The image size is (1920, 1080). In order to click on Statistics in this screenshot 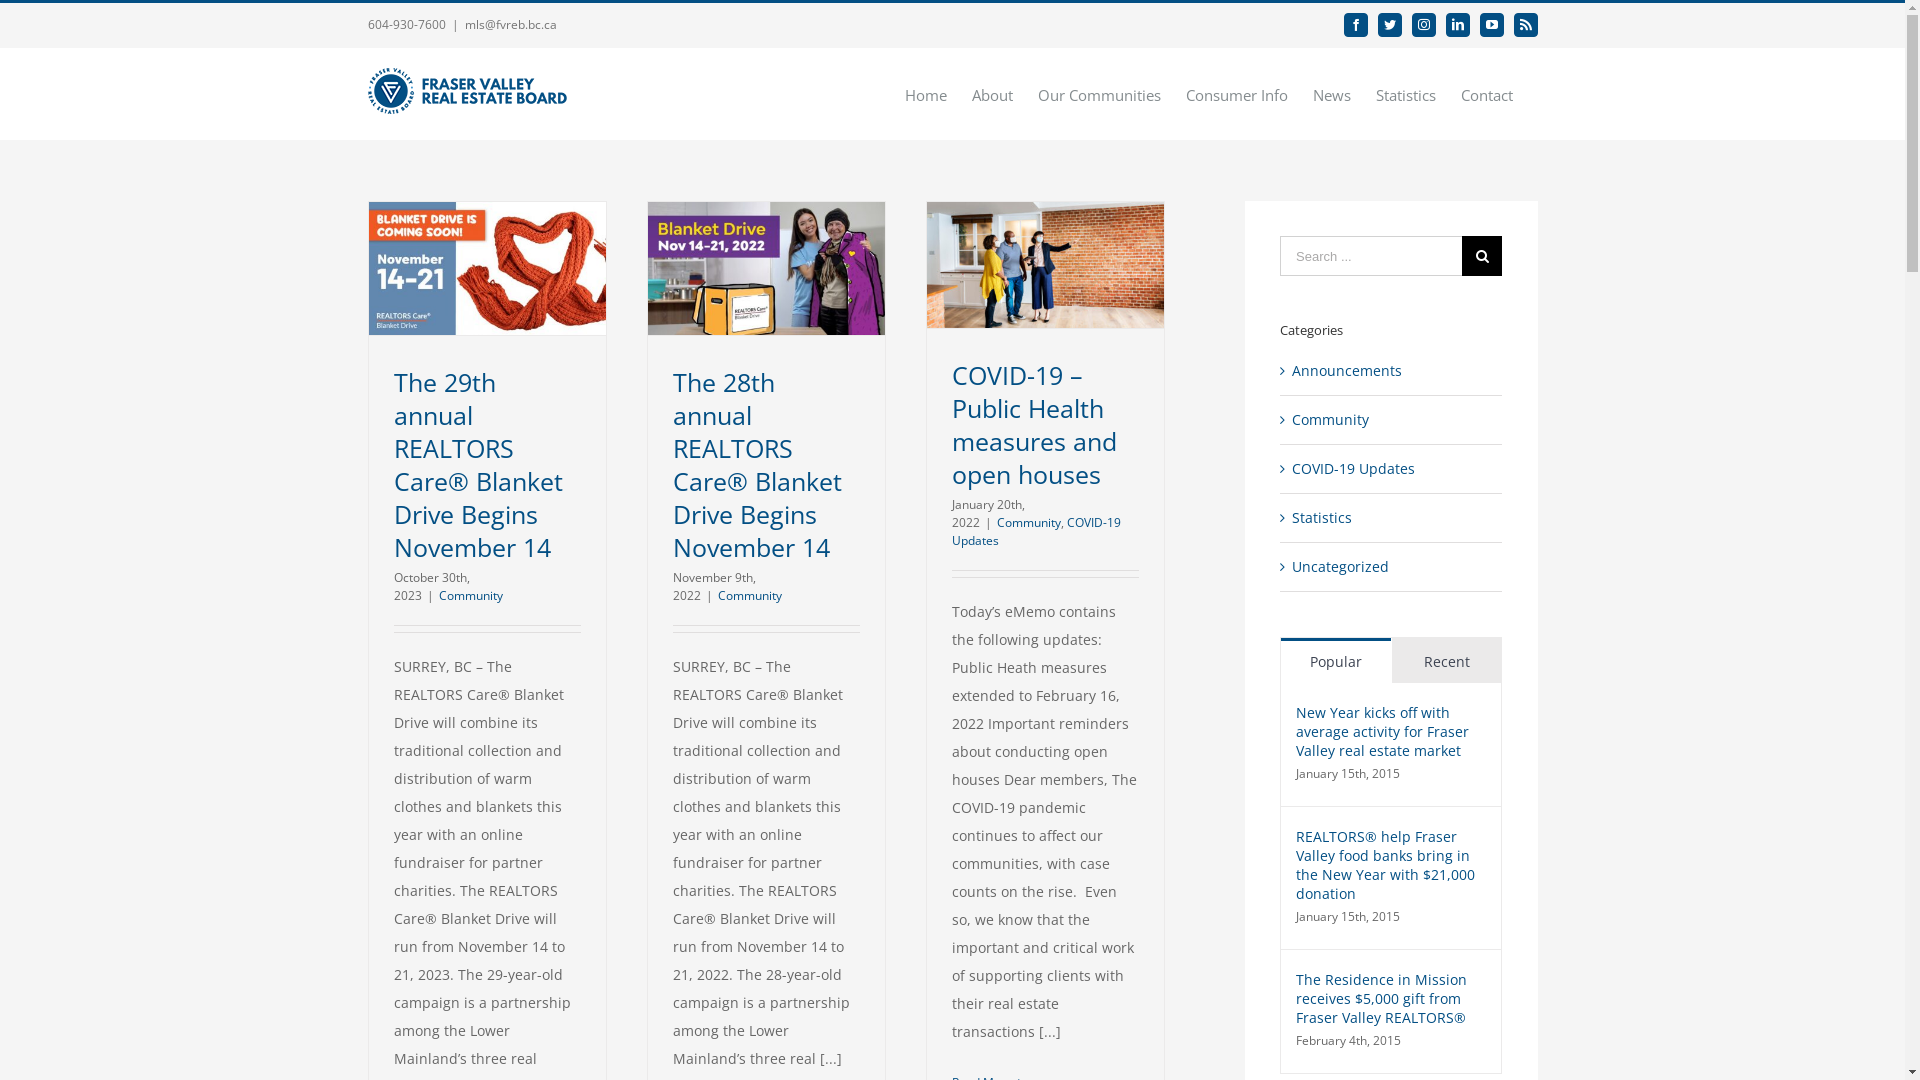, I will do `click(1406, 94)`.